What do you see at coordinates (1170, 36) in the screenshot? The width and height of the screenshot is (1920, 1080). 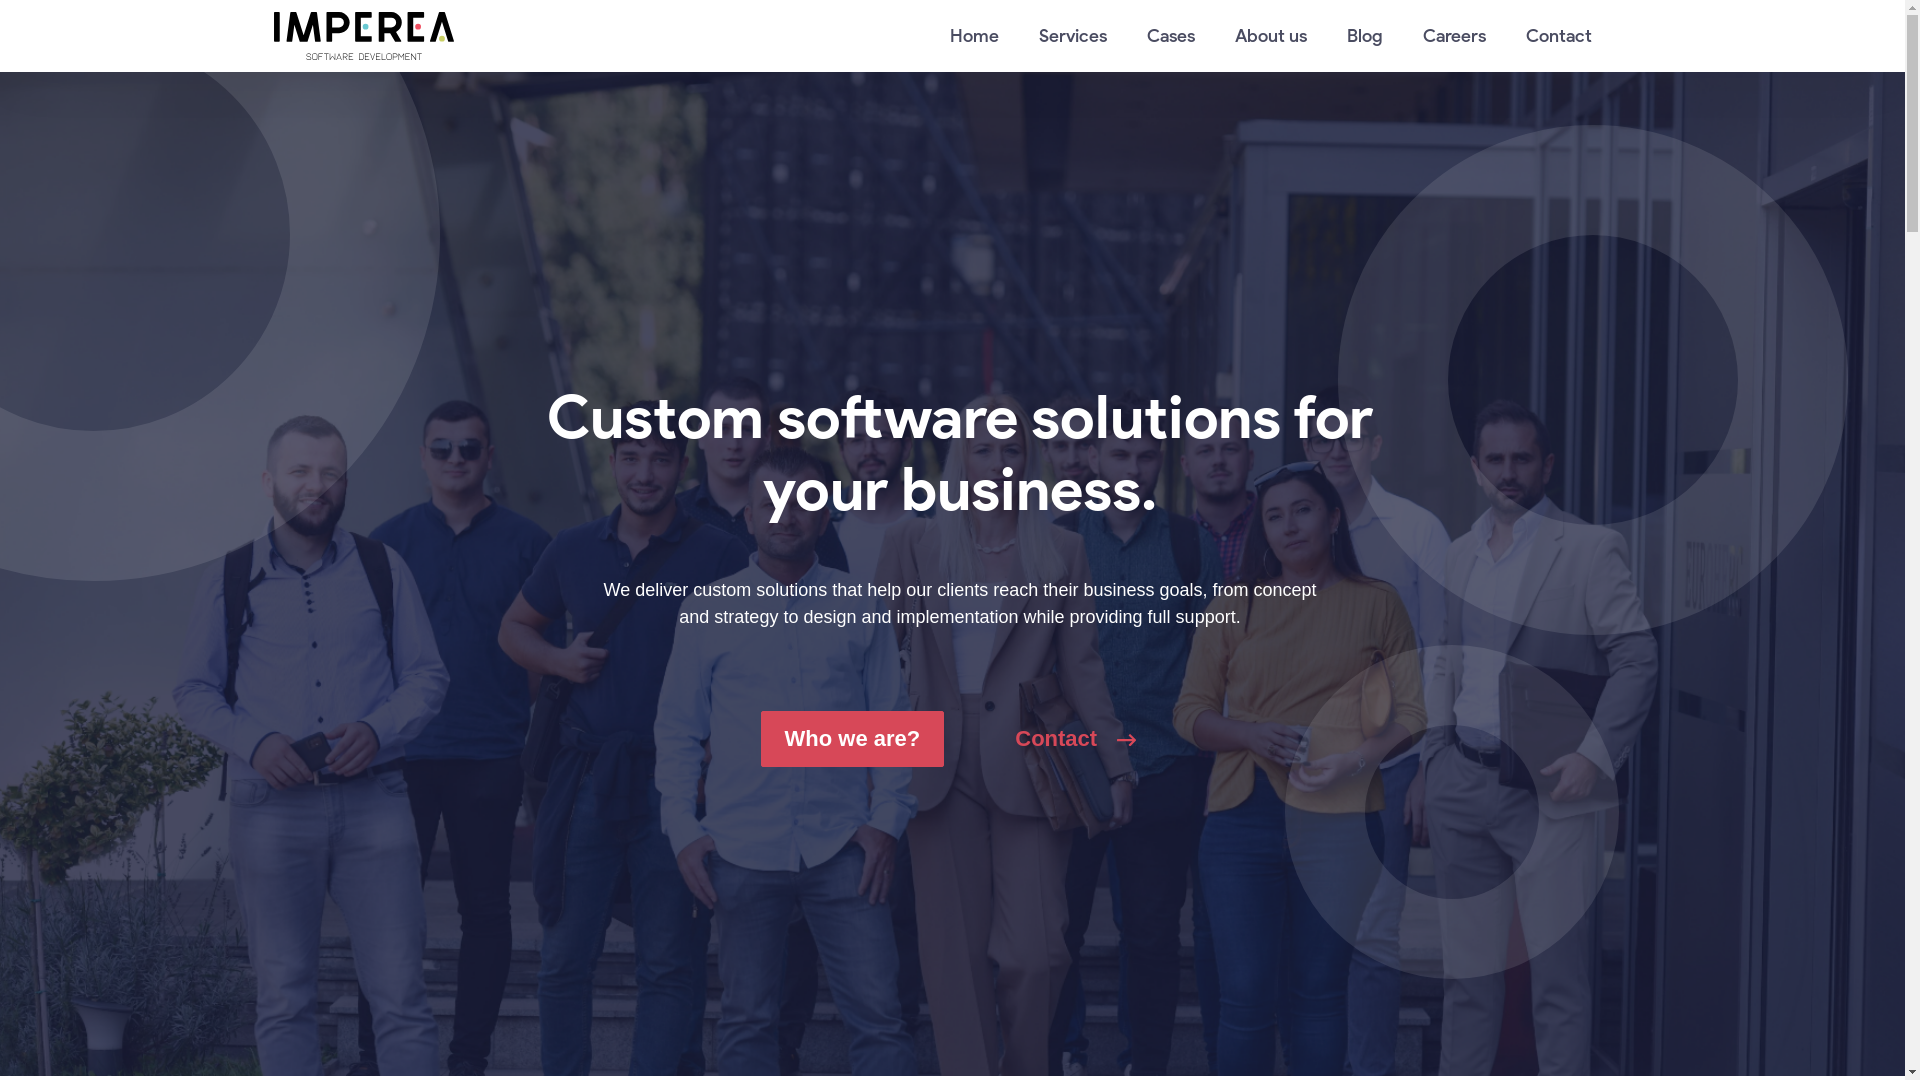 I see `Cases` at bounding box center [1170, 36].